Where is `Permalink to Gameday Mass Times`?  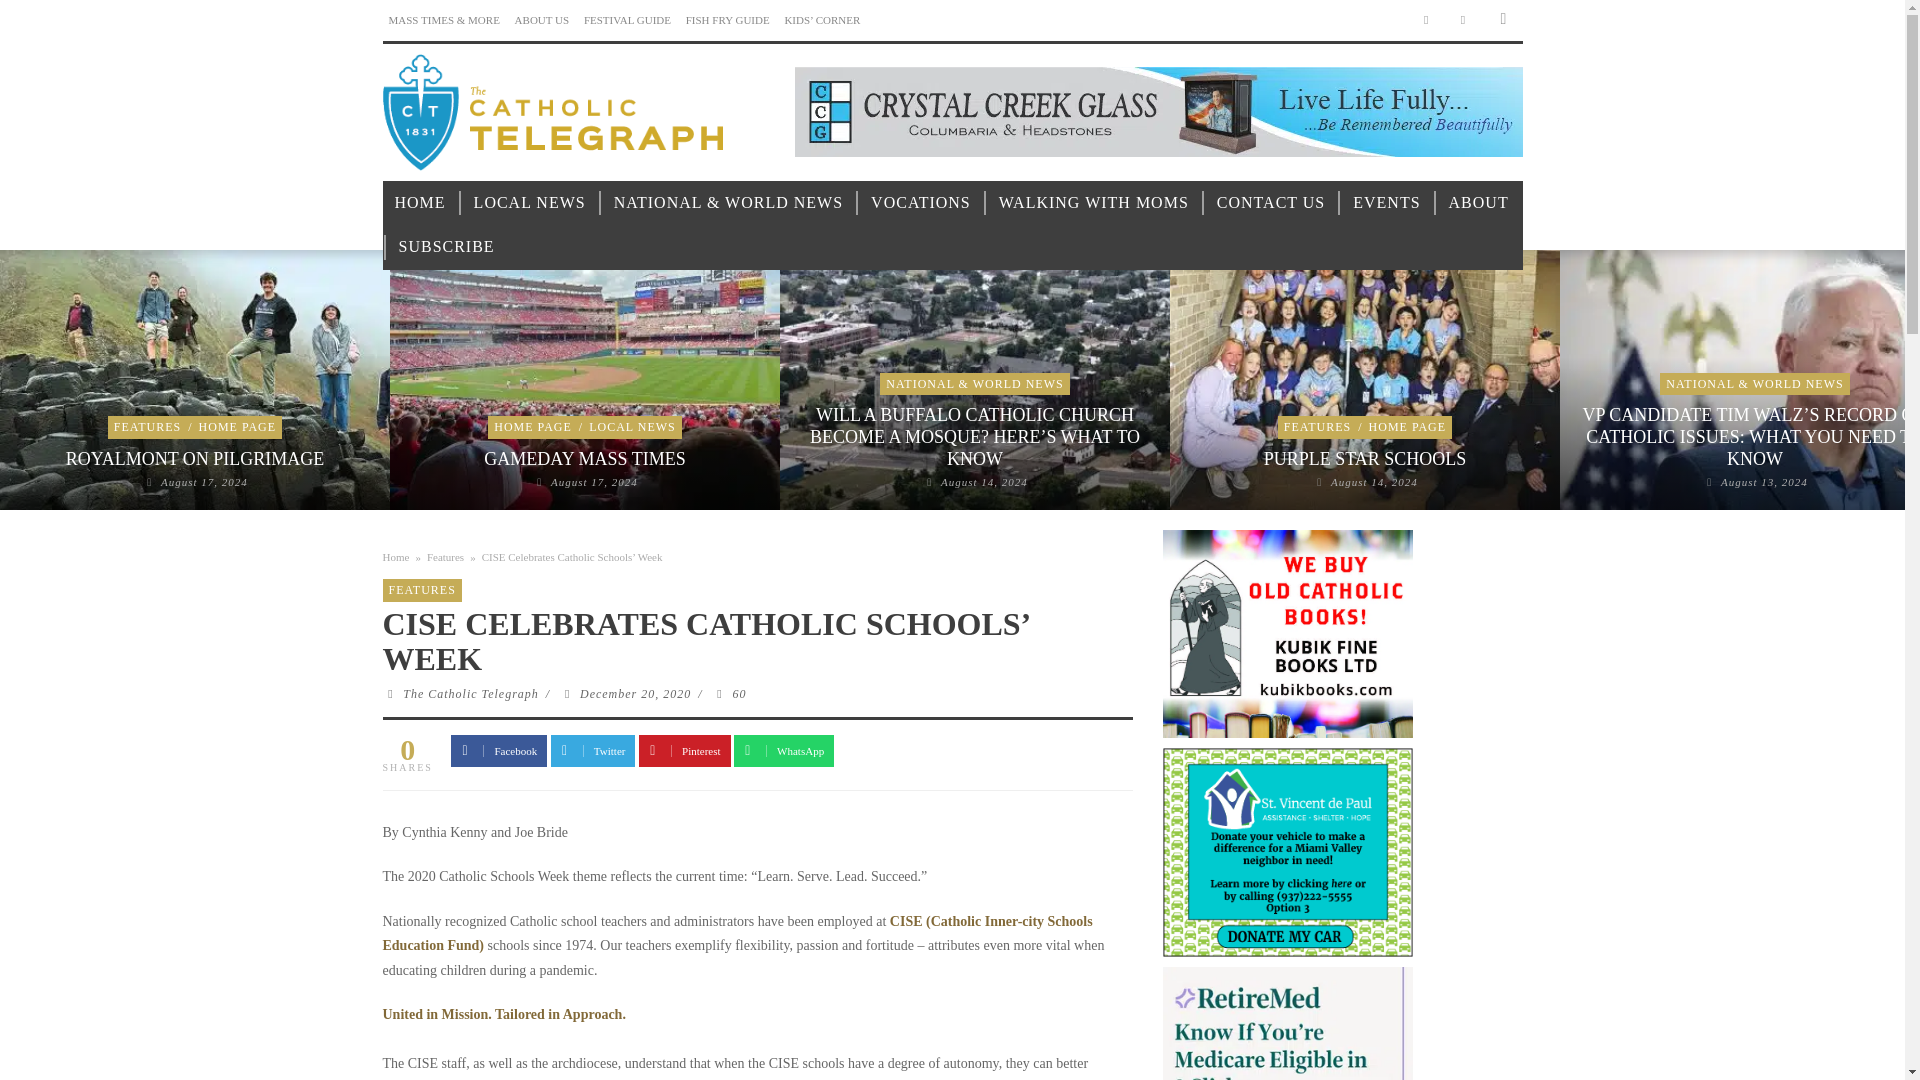
Permalink to Gameday Mass Times is located at coordinates (584, 458).